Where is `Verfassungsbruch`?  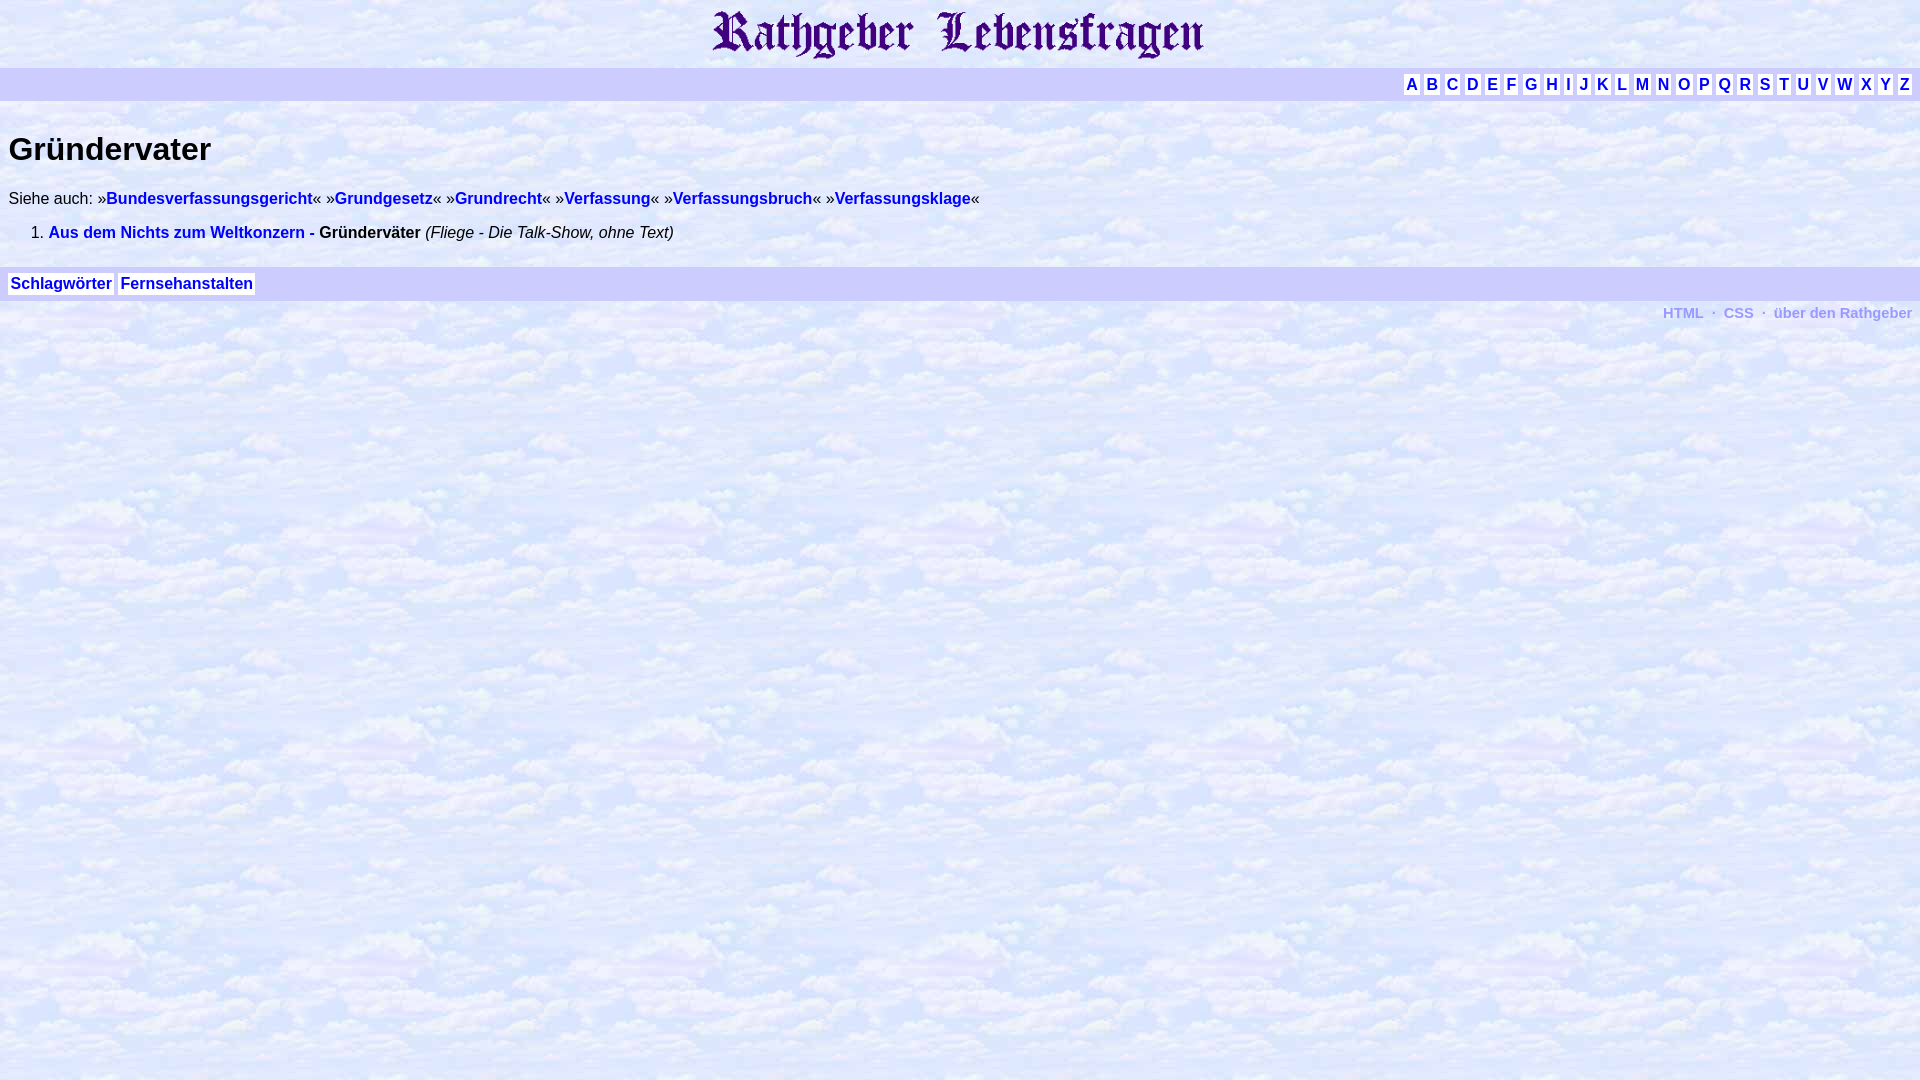
Verfassungsbruch is located at coordinates (743, 198).